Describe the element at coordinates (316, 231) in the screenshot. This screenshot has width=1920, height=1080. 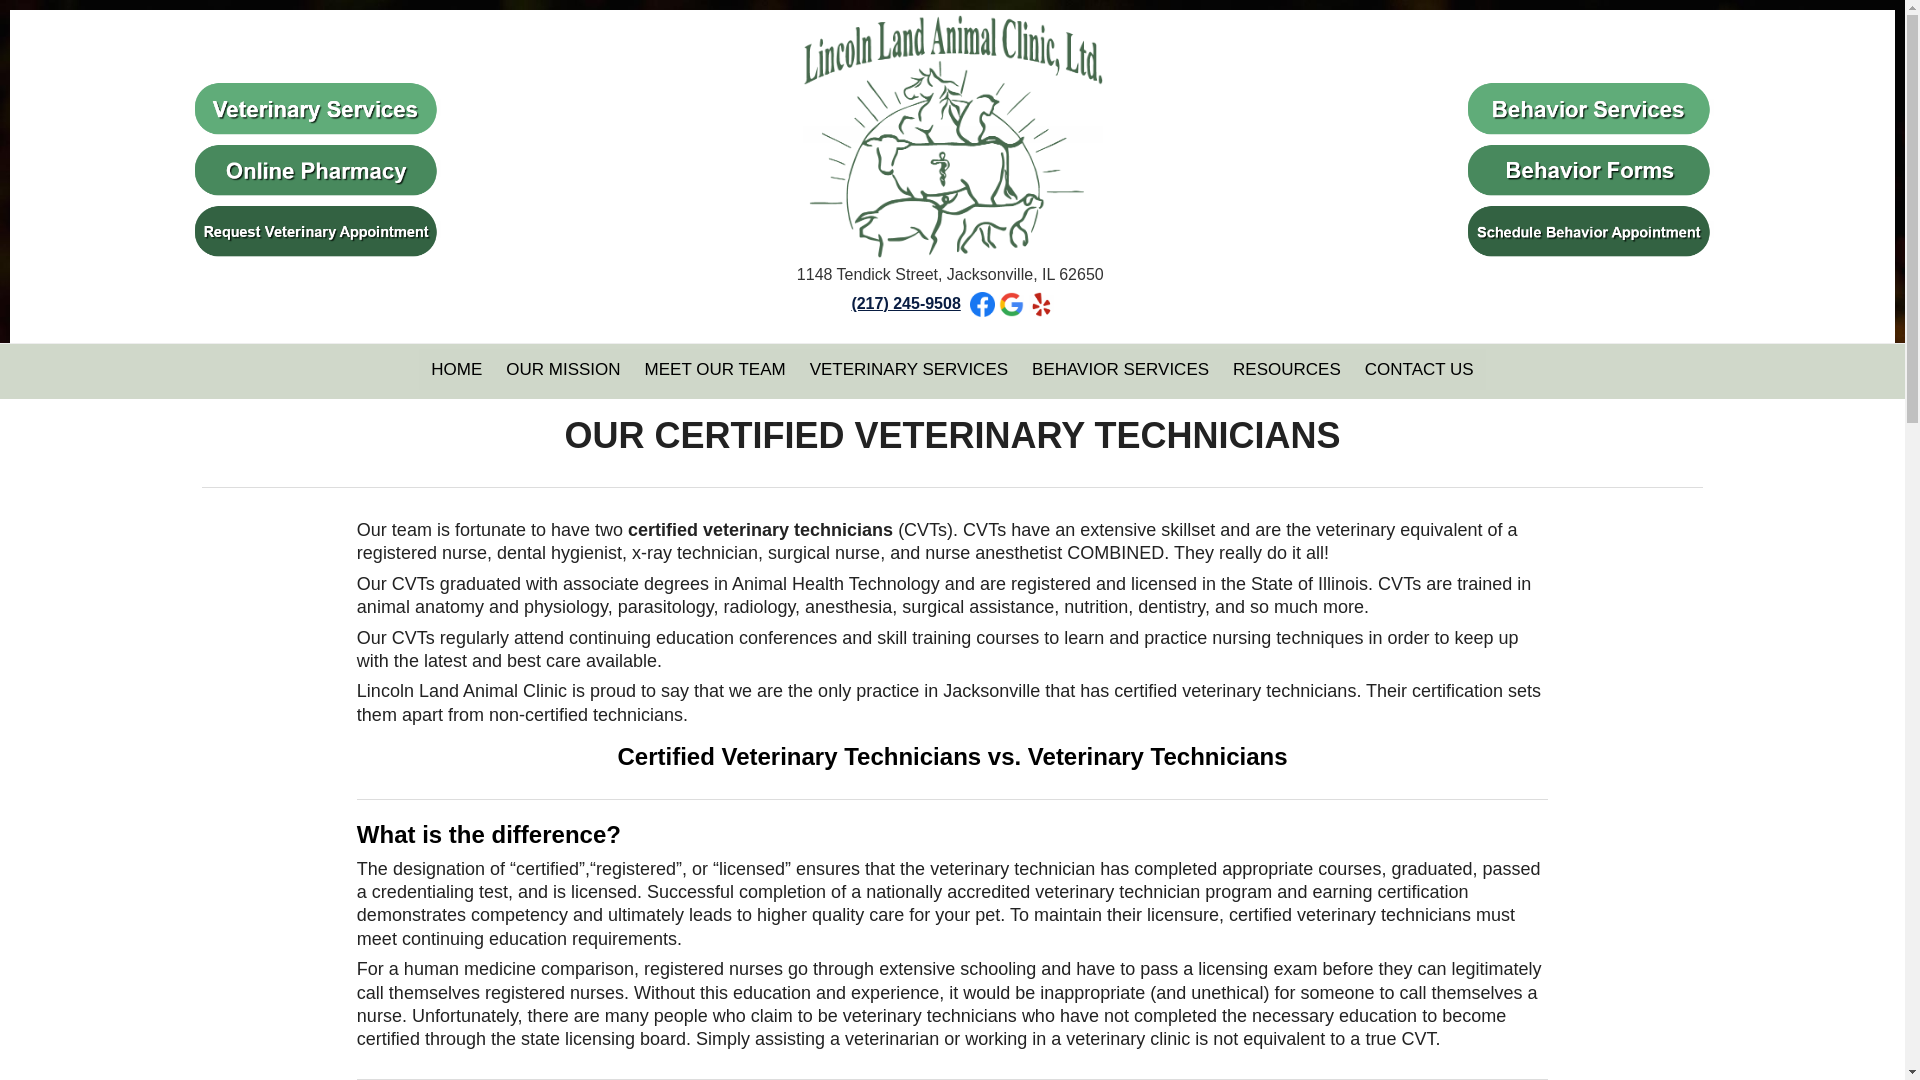
I see `Schedule Veterinary Appointment` at that location.